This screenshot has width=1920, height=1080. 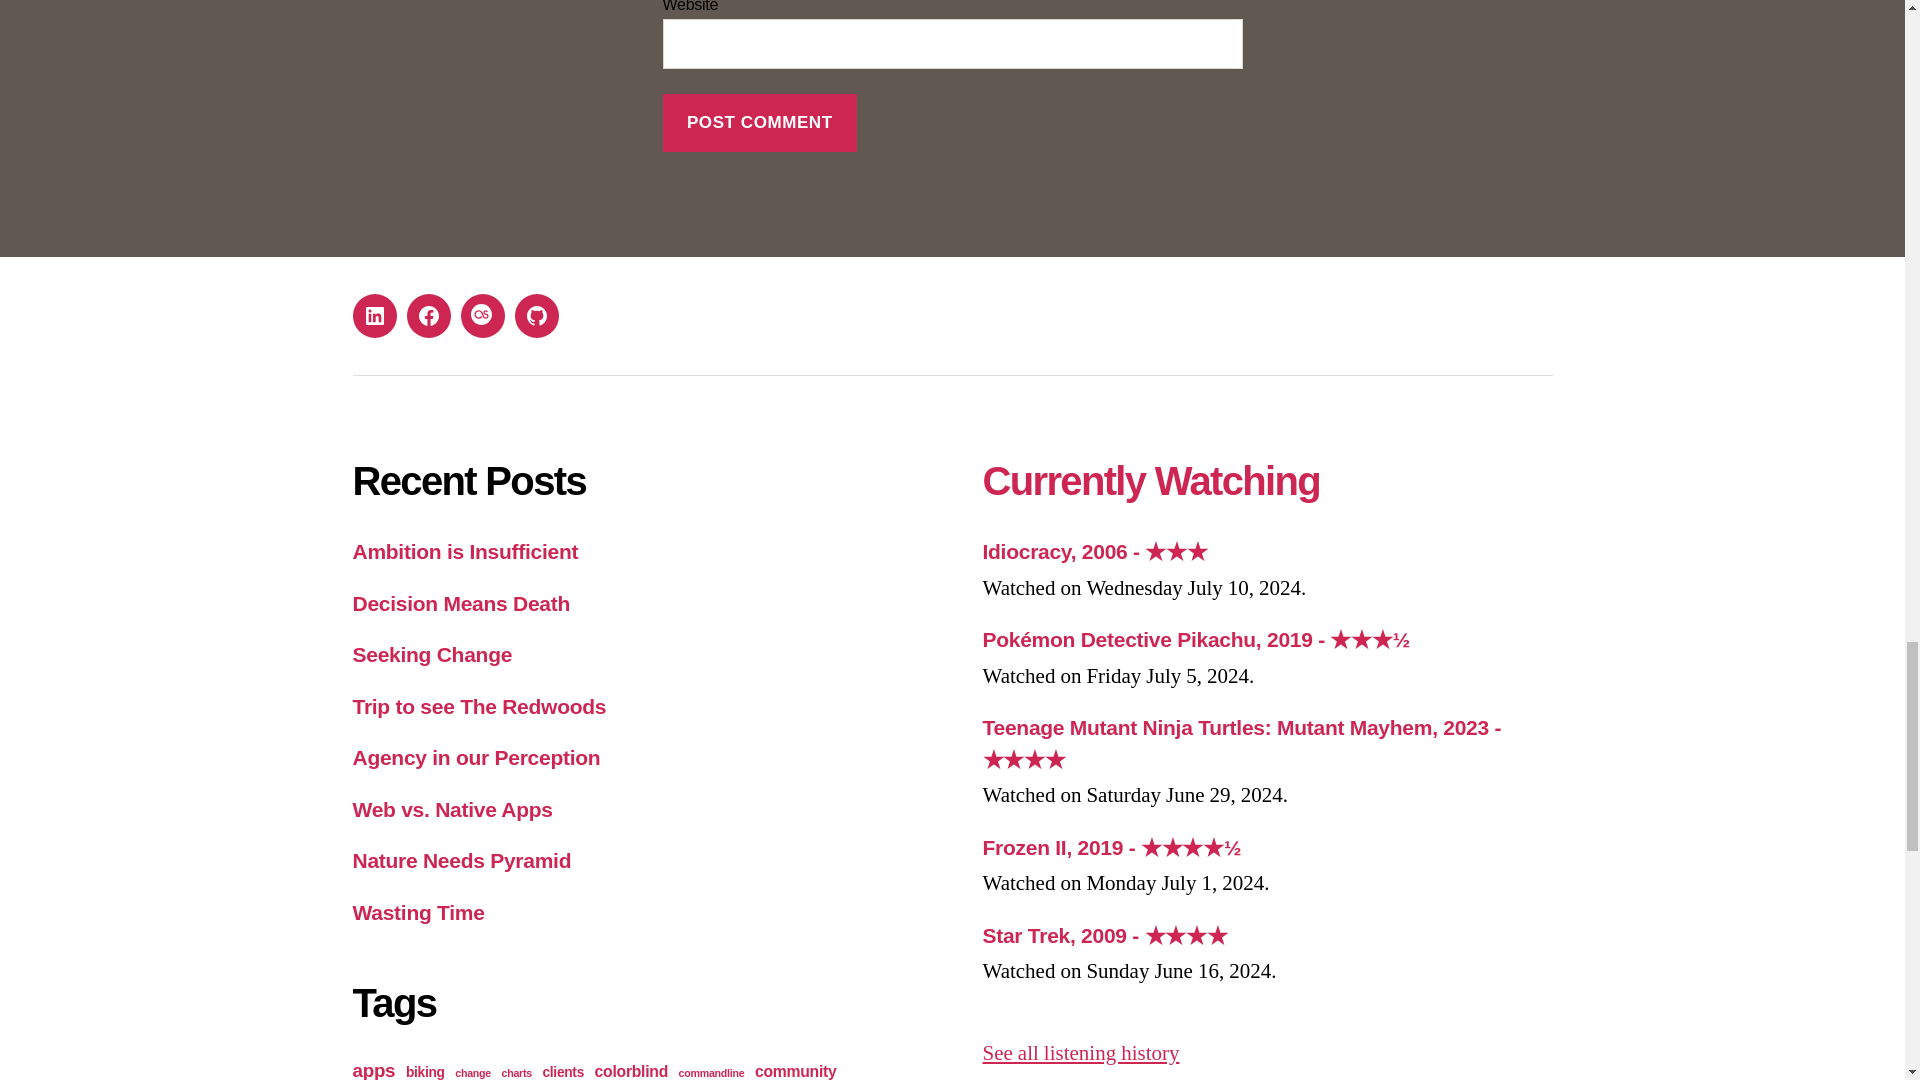 I want to click on Decision Means Death, so click(x=460, y=602).